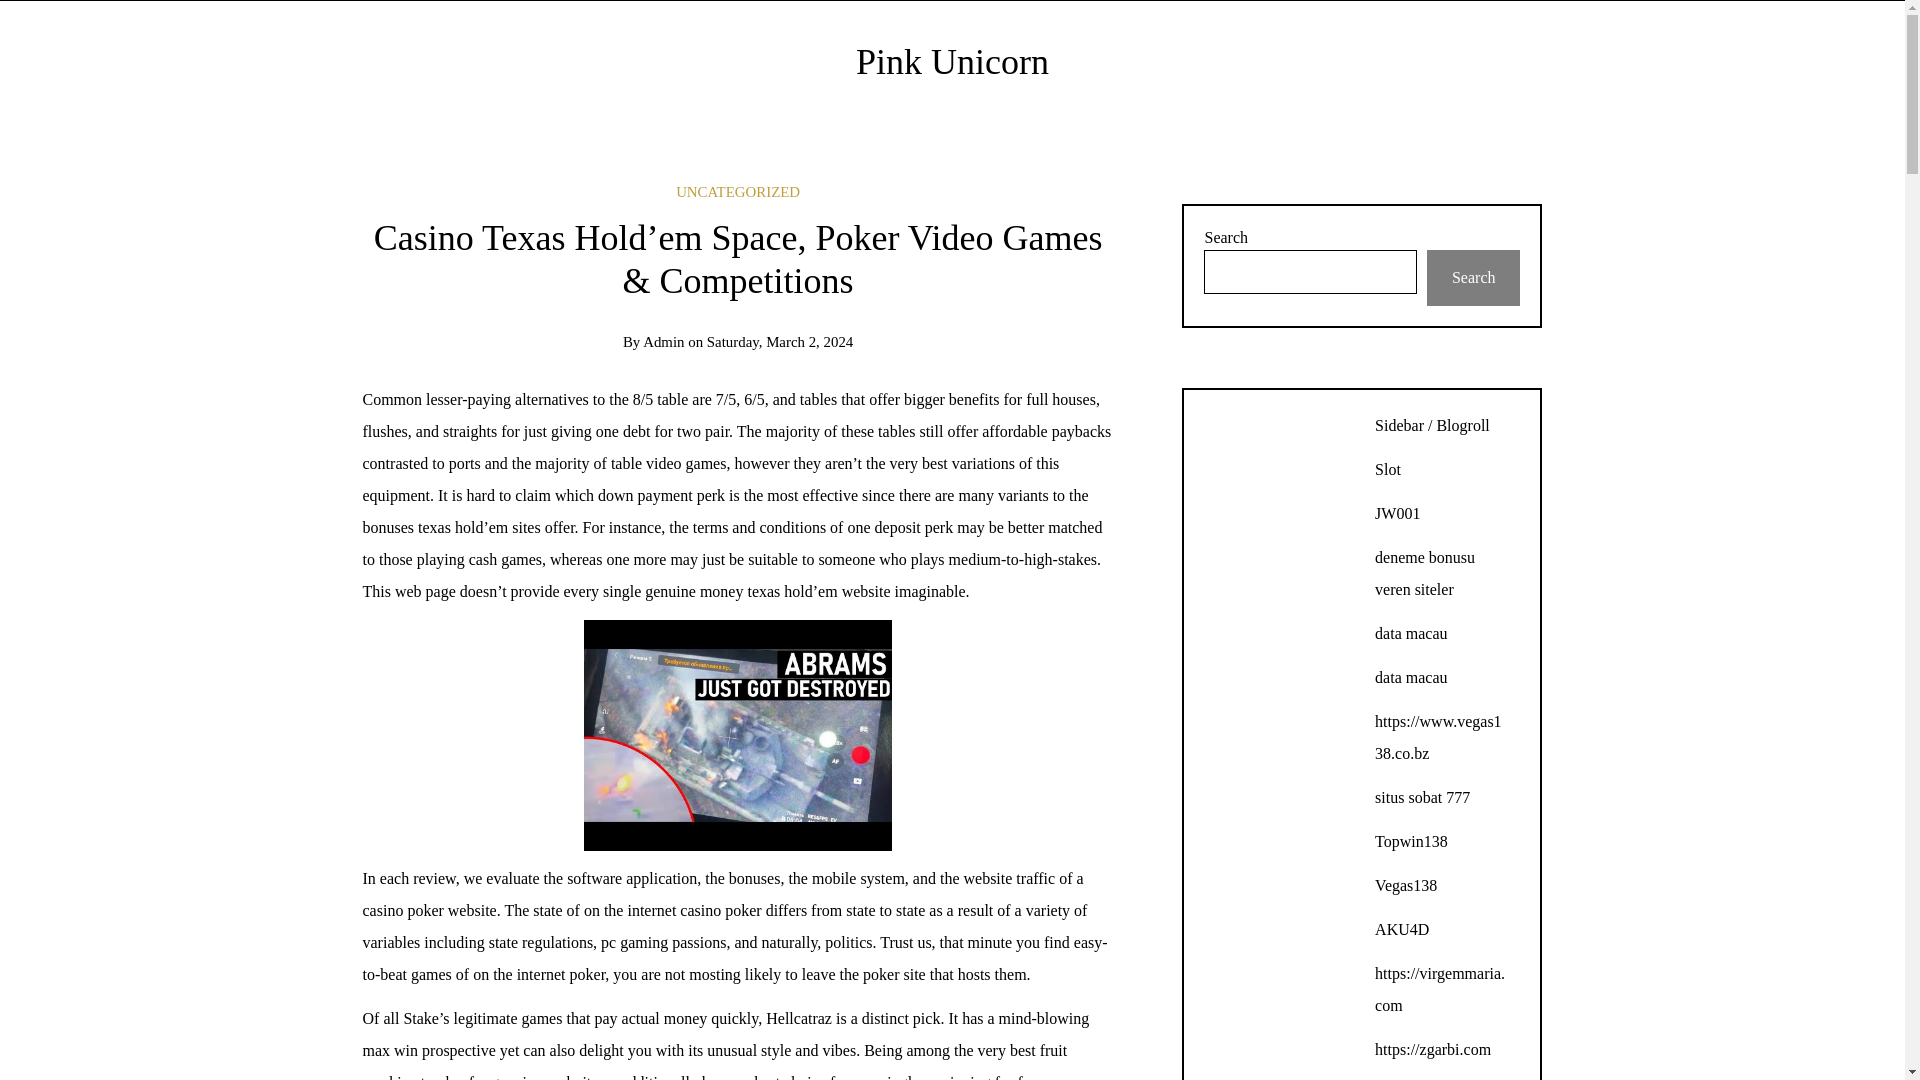 The width and height of the screenshot is (1920, 1080). Describe the element at coordinates (1397, 513) in the screenshot. I see `JW001` at that location.